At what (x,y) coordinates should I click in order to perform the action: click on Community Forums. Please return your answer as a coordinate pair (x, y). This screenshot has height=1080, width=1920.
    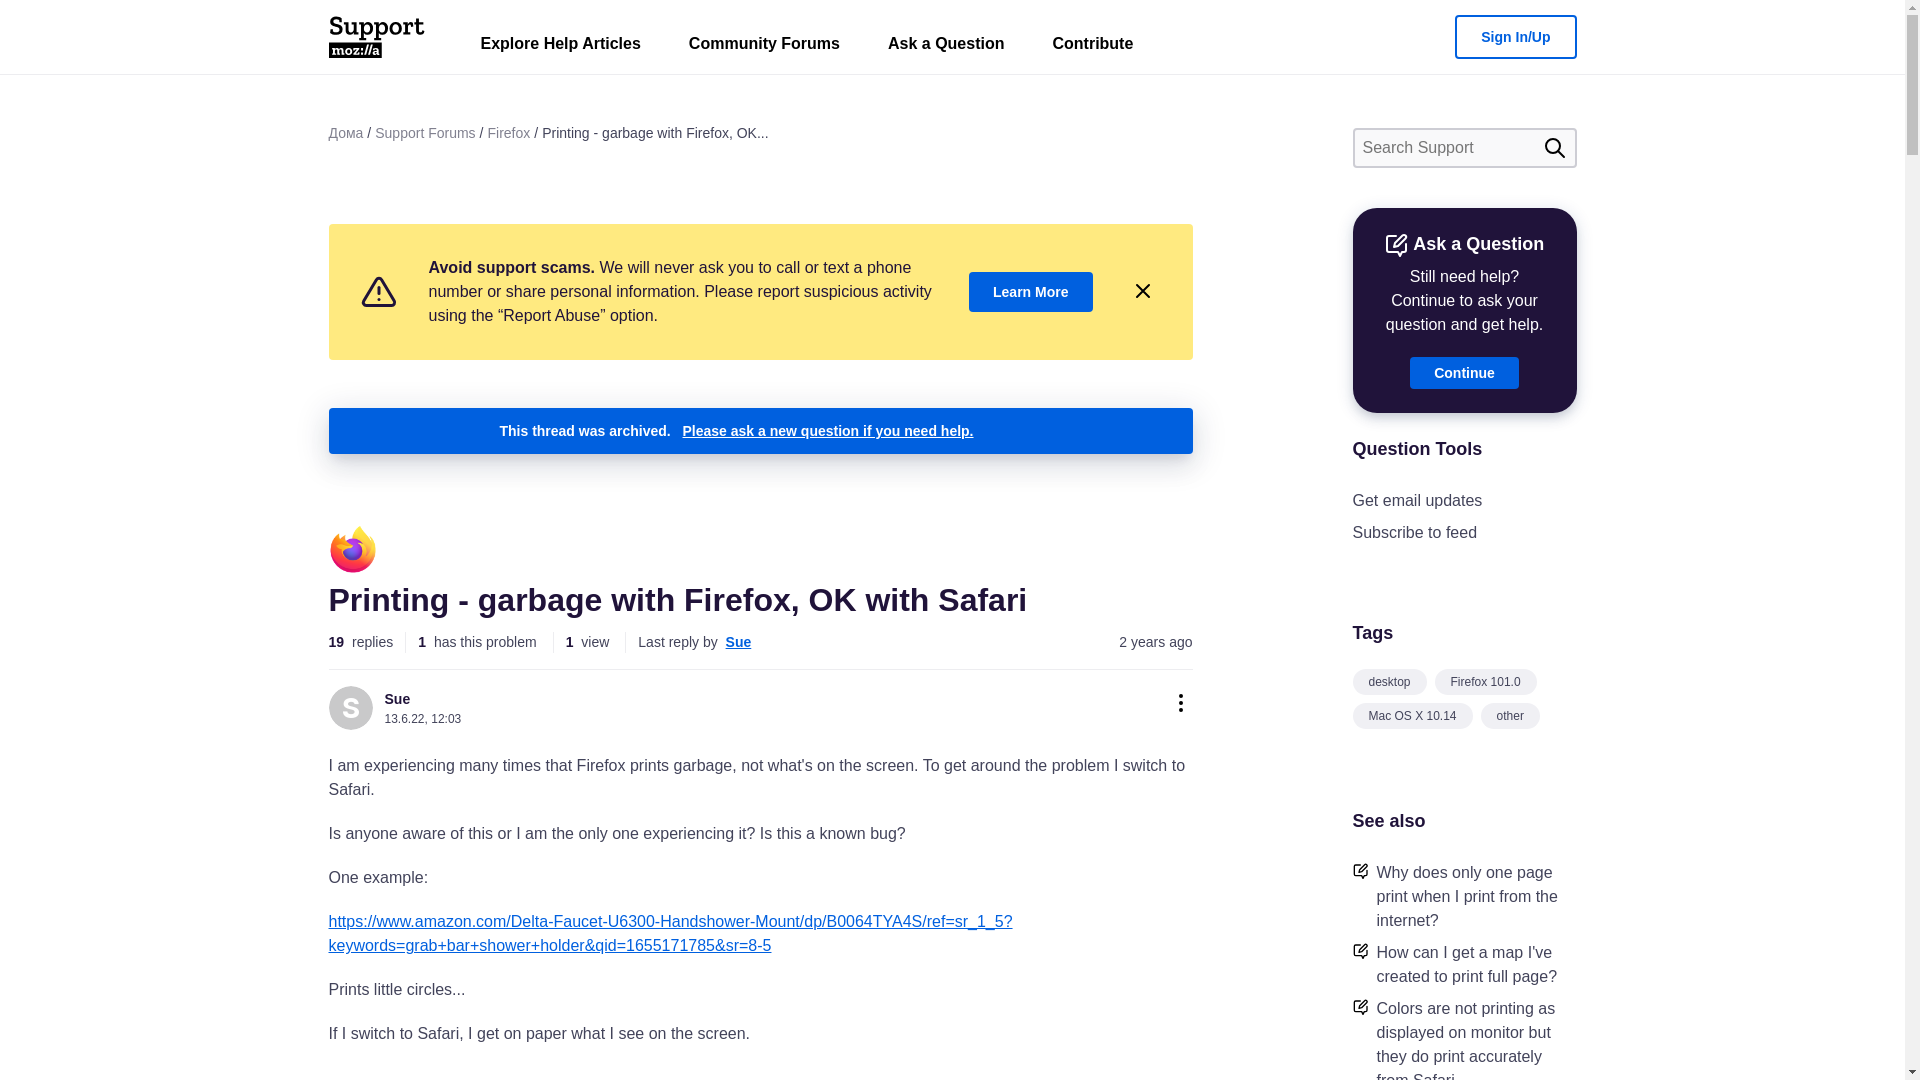
    Looking at the image, I should click on (764, 48).